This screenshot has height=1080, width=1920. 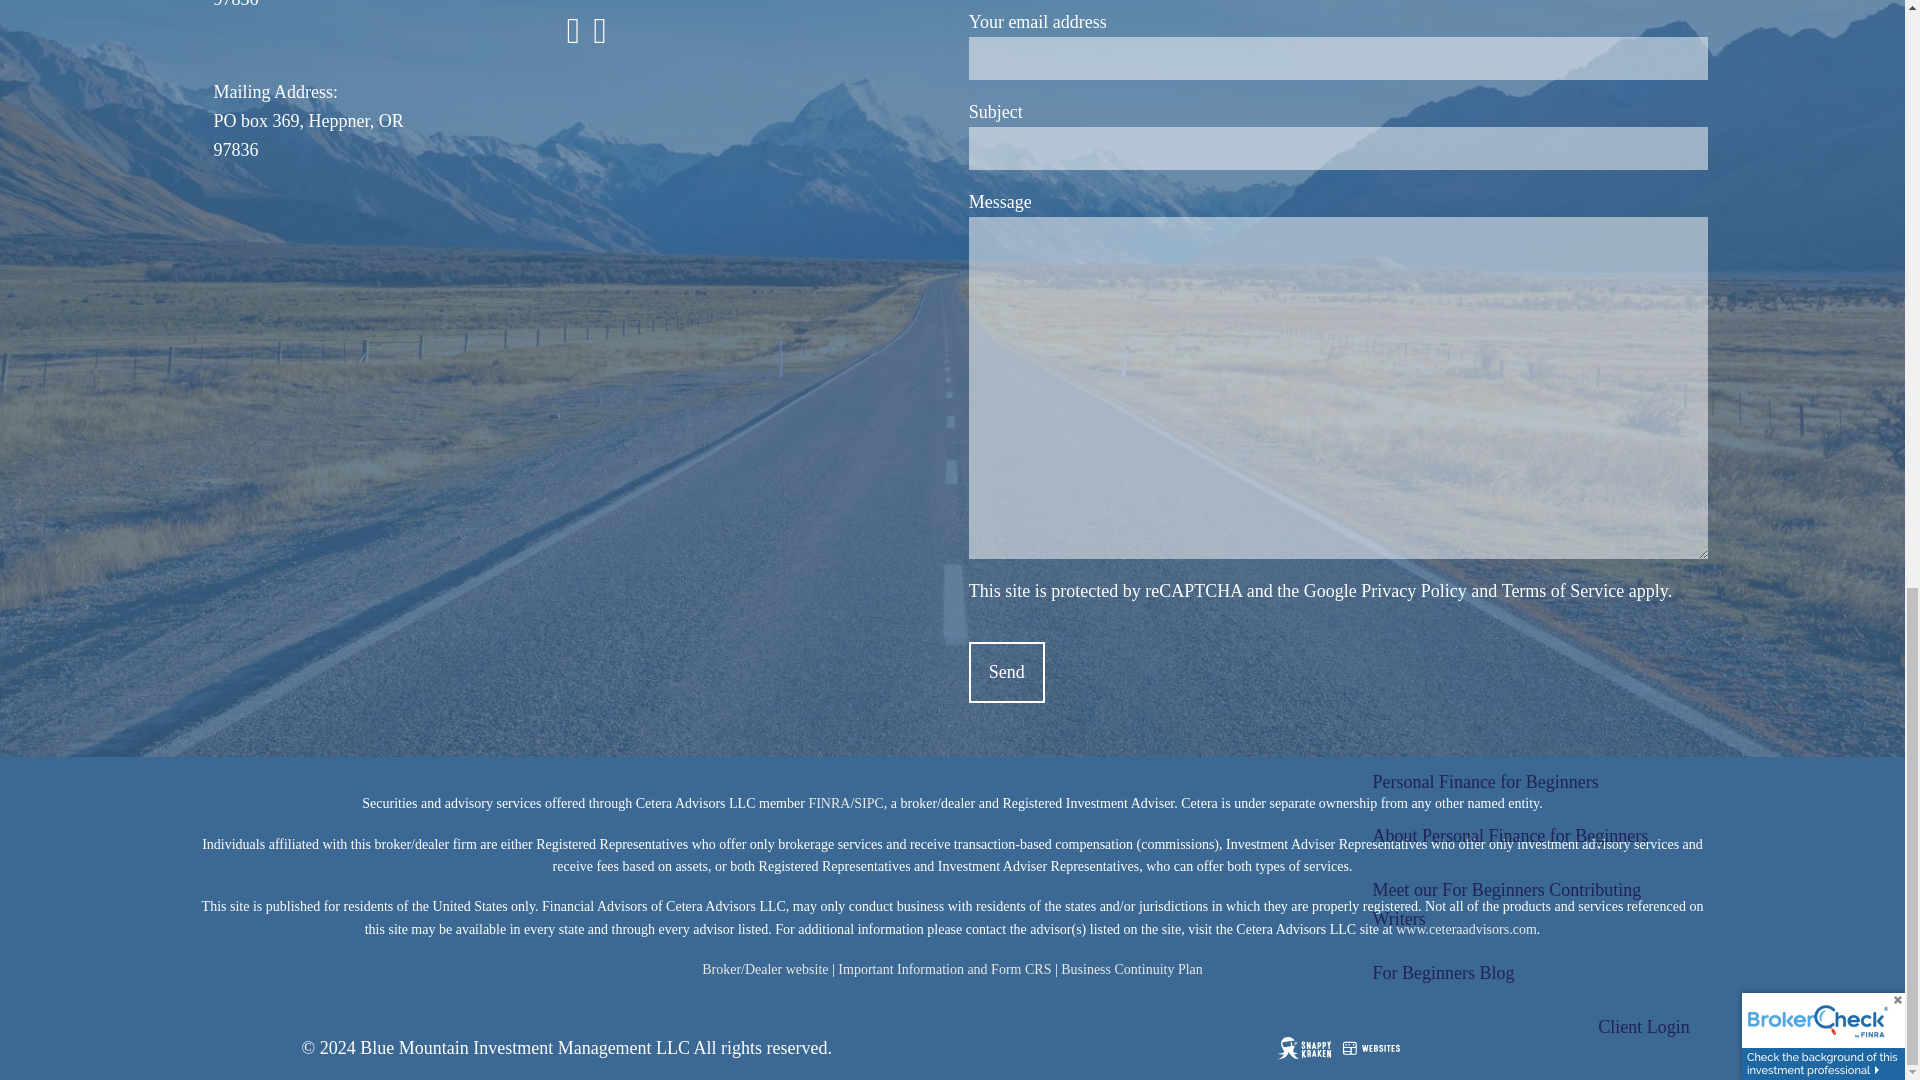 What do you see at coordinates (829, 803) in the screenshot?
I see `FINRA` at bounding box center [829, 803].